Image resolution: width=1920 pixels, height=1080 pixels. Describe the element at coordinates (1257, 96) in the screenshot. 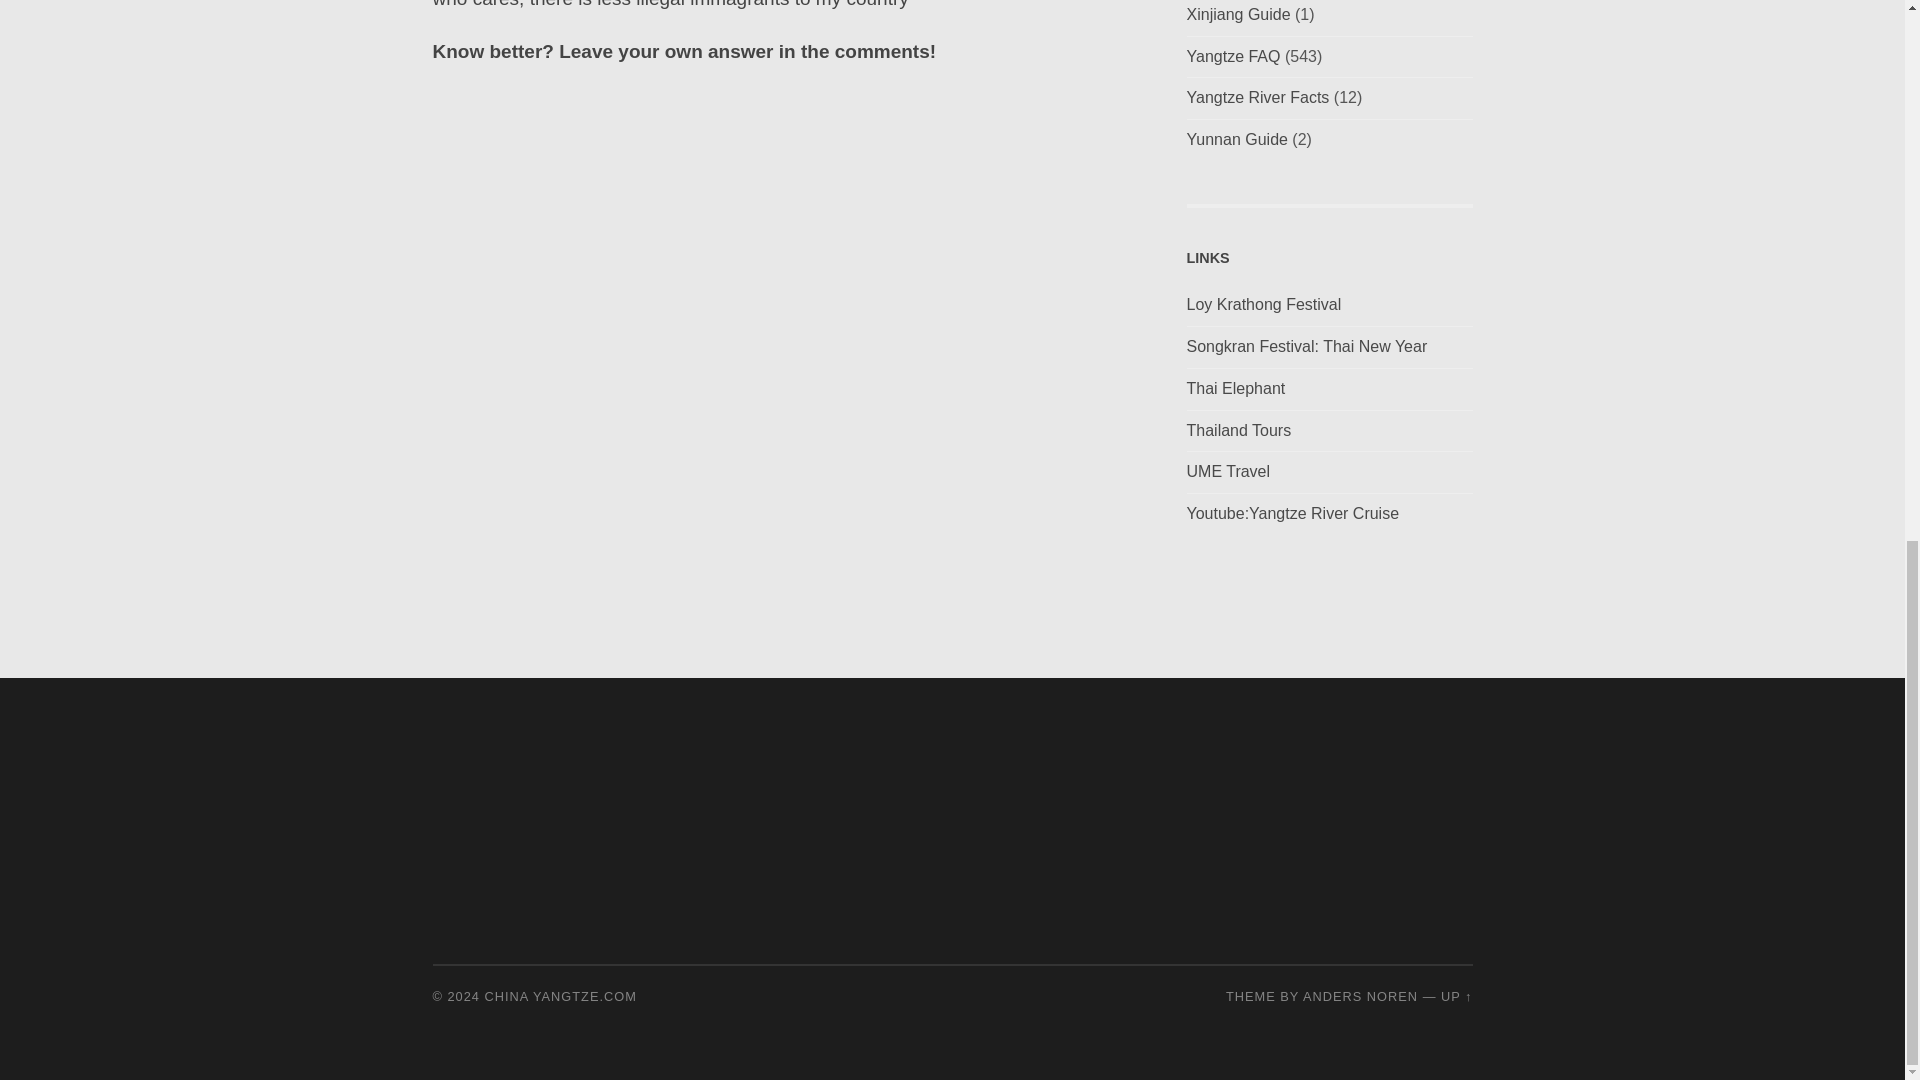

I see `Yangtze River Facts` at that location.